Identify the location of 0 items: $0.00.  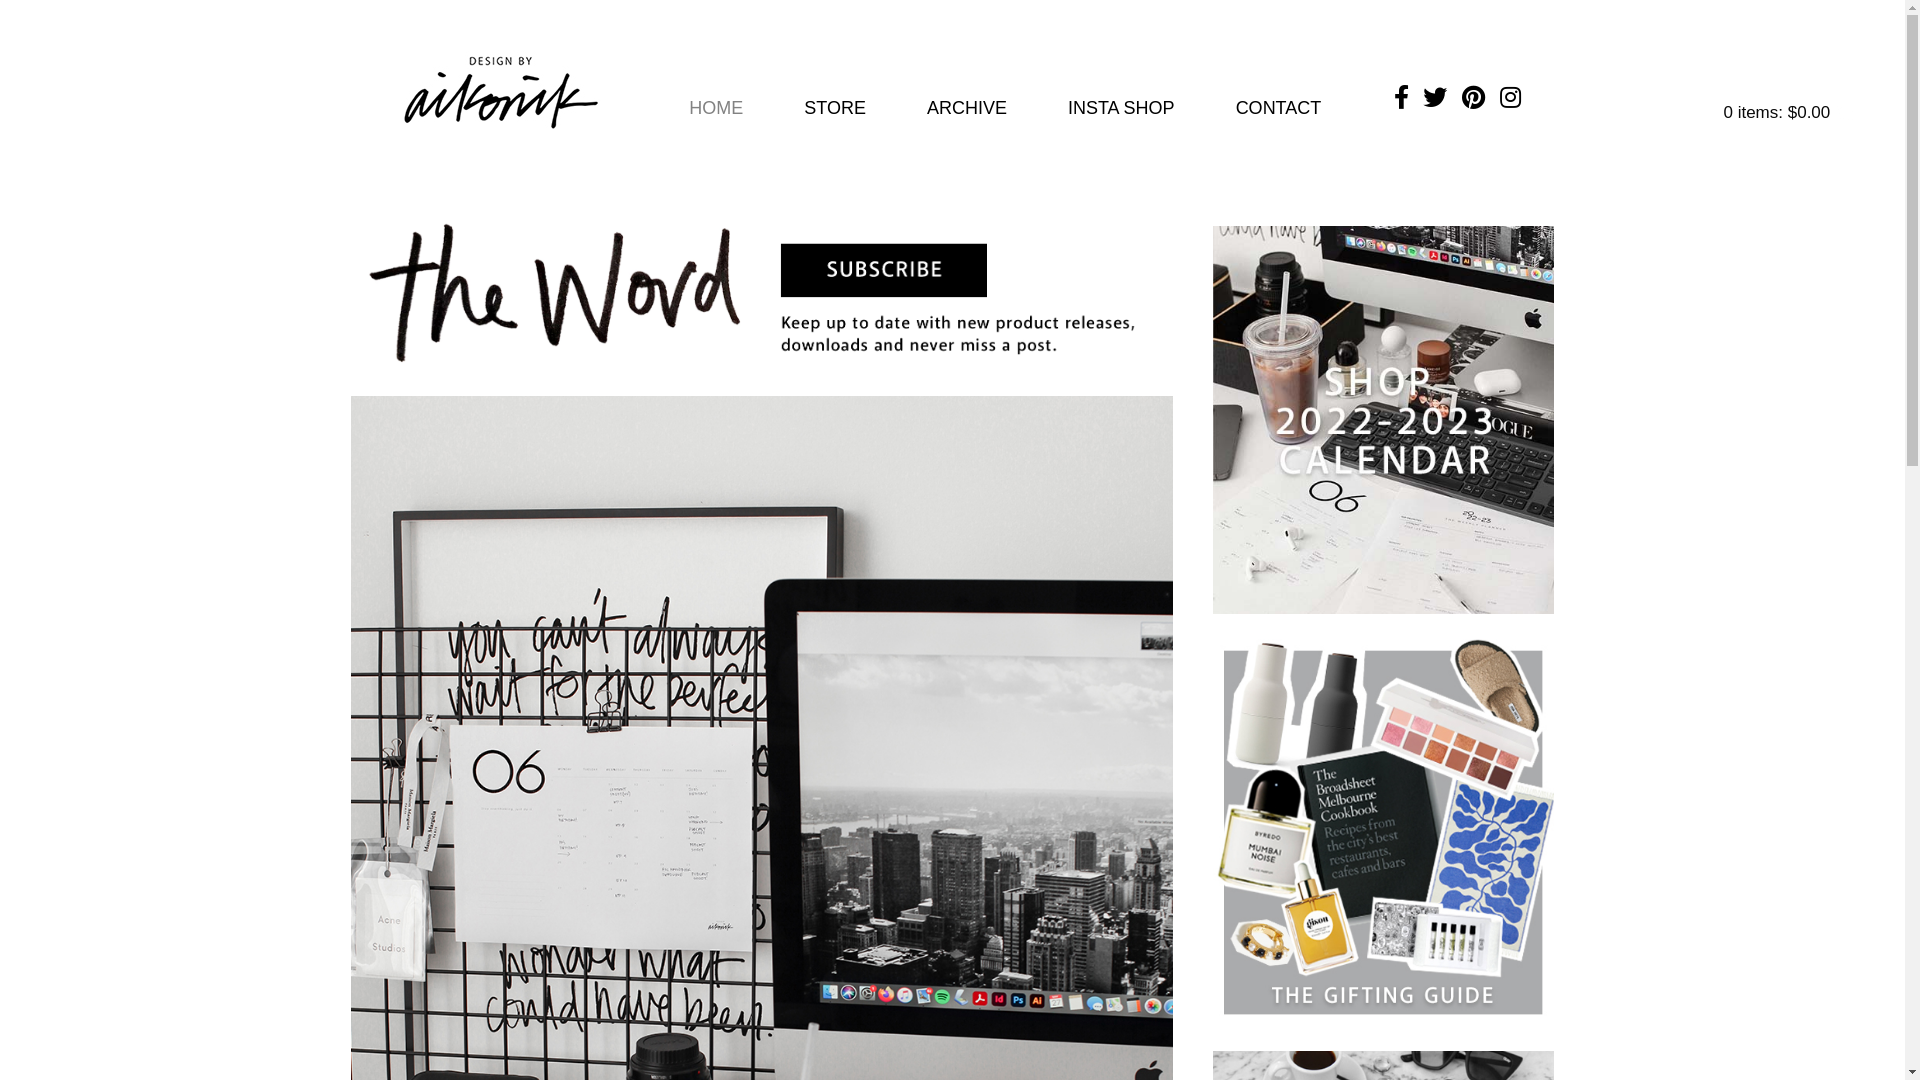
(1789, 112).